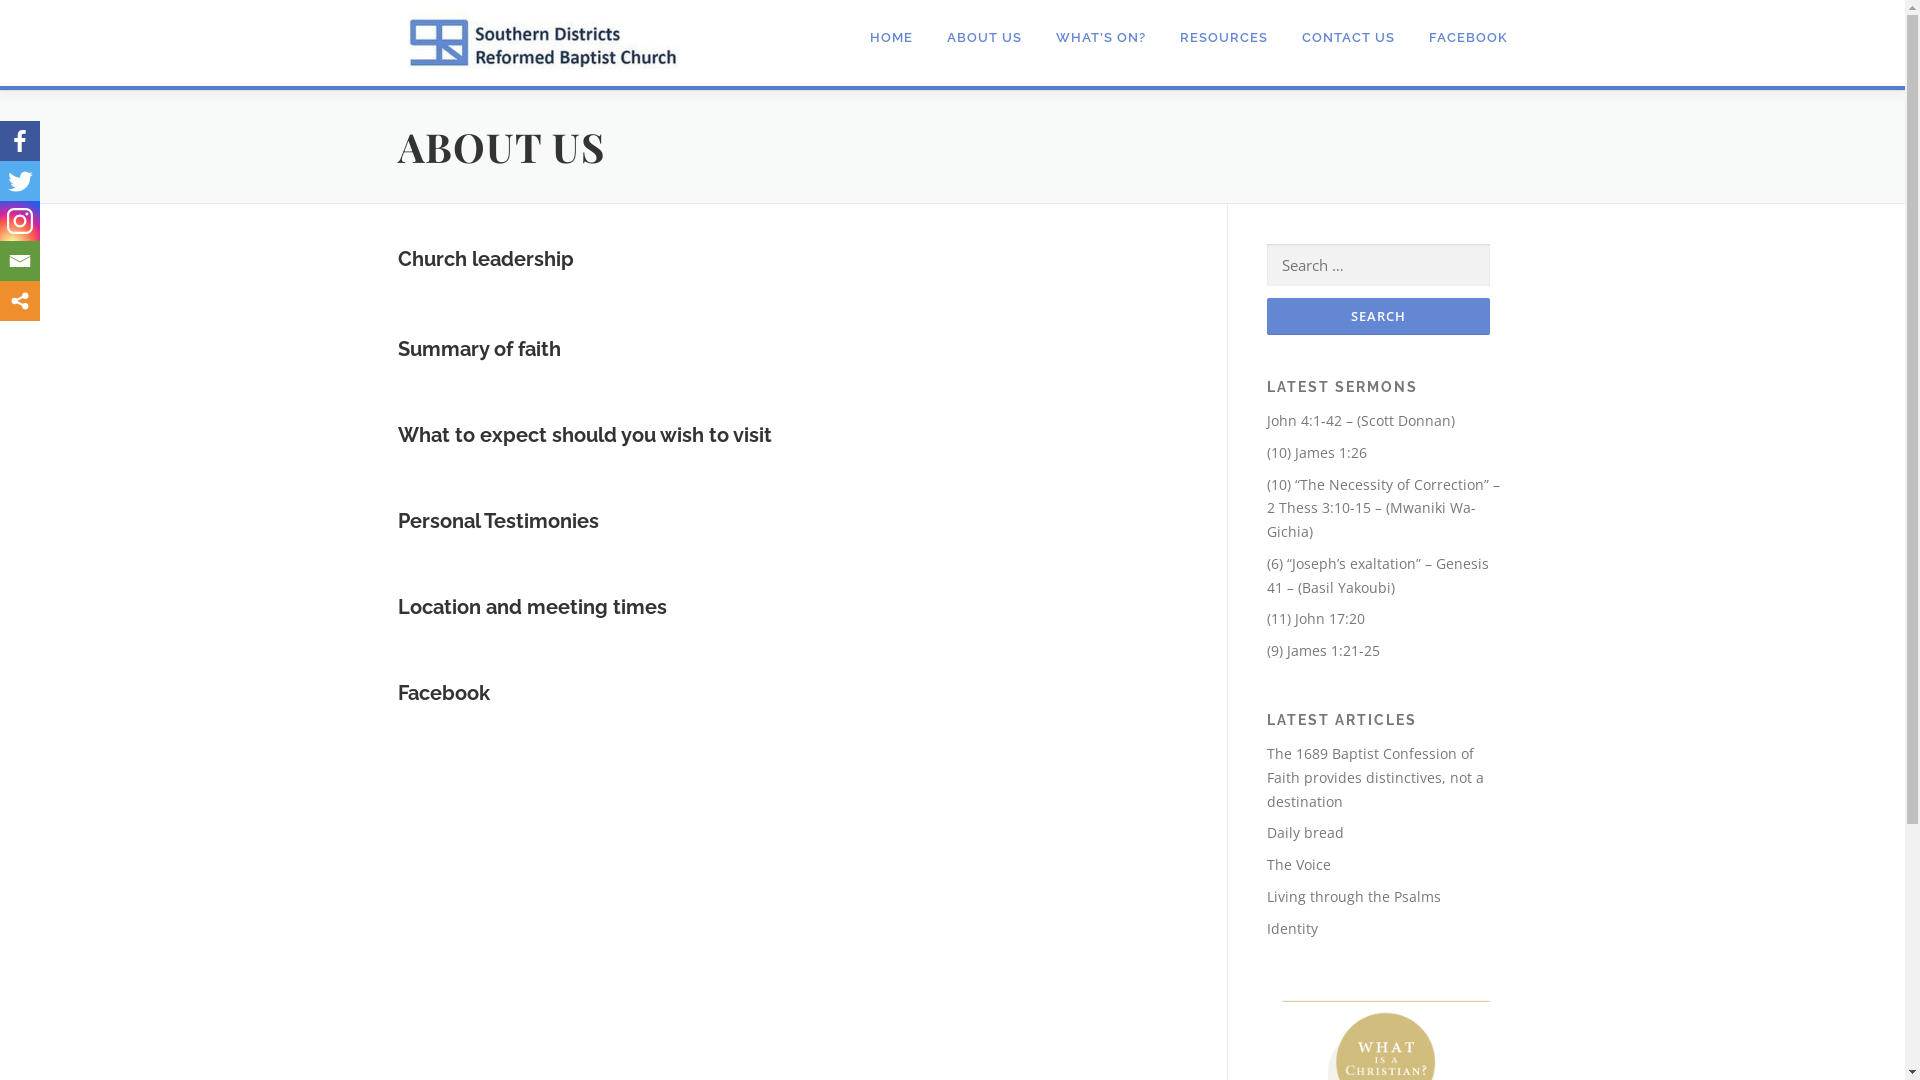 The width and height of the screenshot is (1920, 1080). Describe the element at coordinates (20, 261) in the screenshot. I see `Email` at that location.